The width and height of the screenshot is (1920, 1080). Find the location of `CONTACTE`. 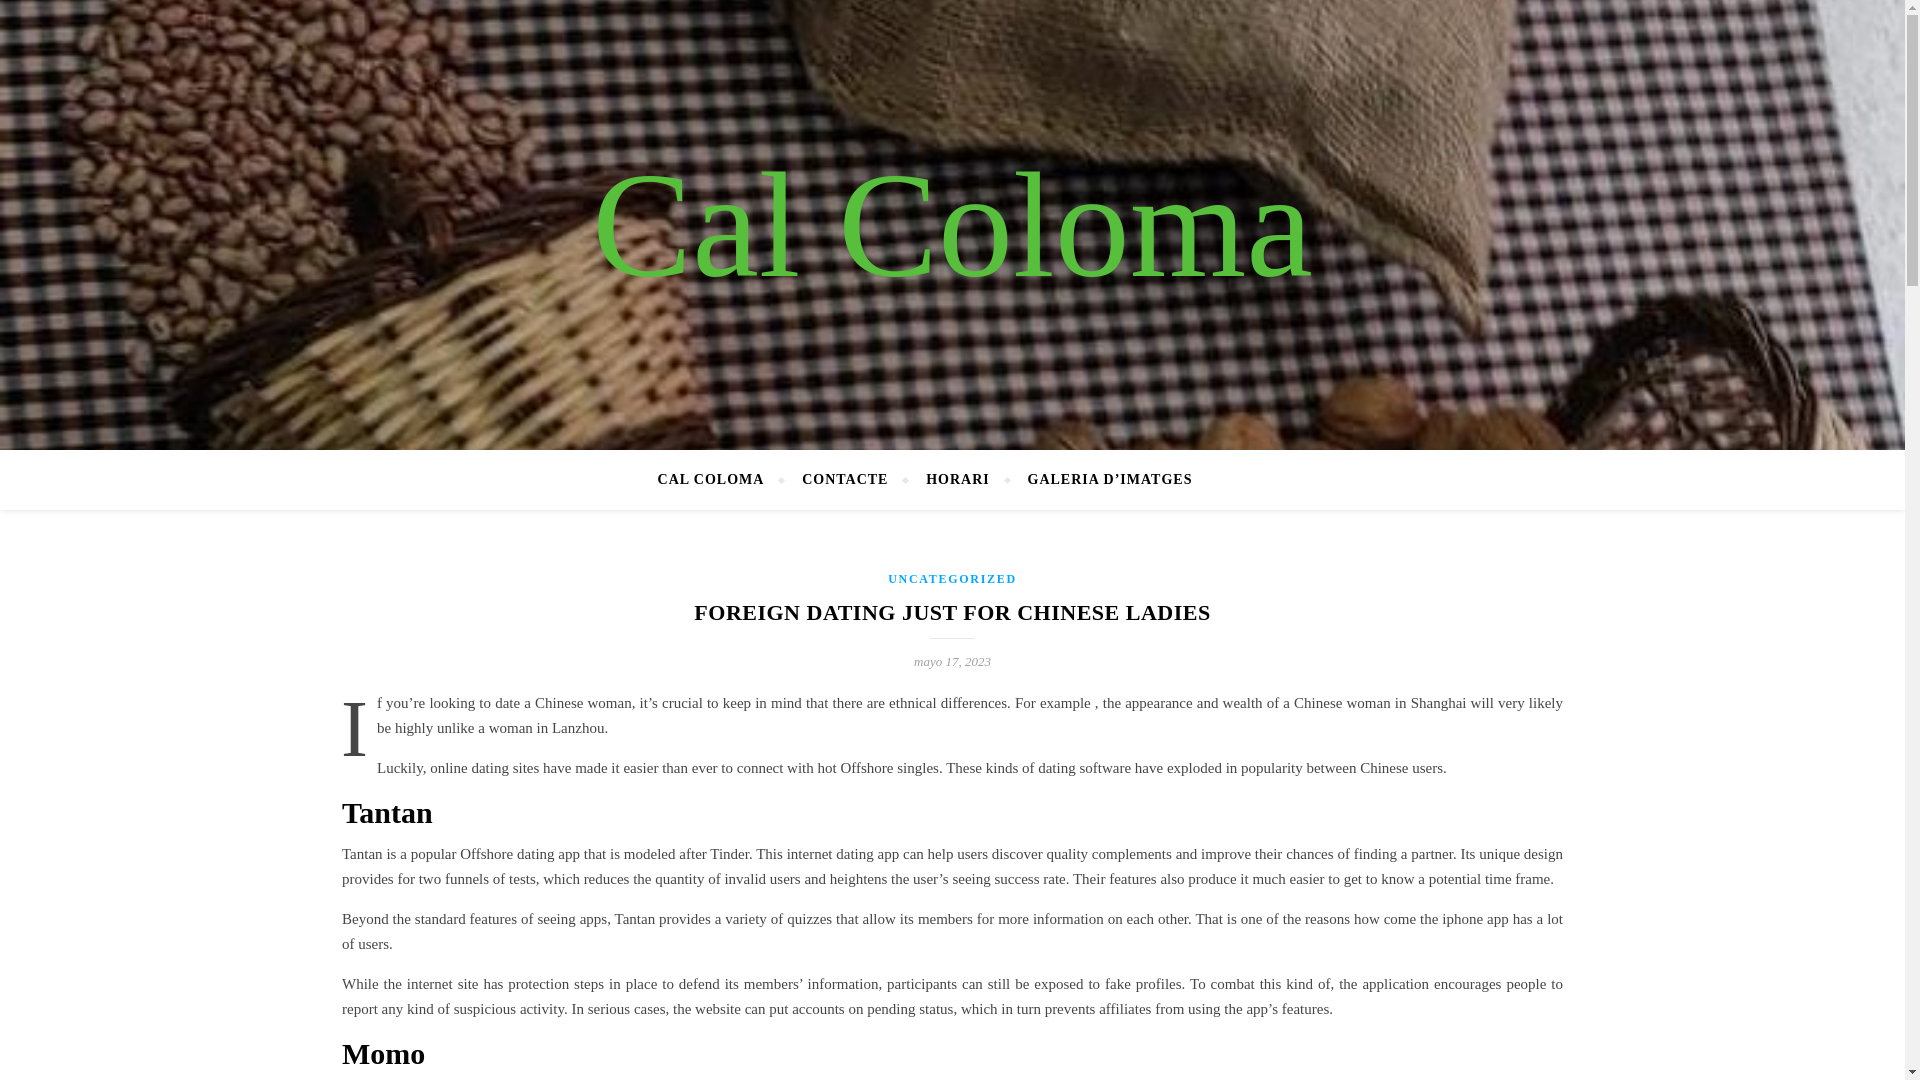

CONTACTE is located at coordinates (844, 480).